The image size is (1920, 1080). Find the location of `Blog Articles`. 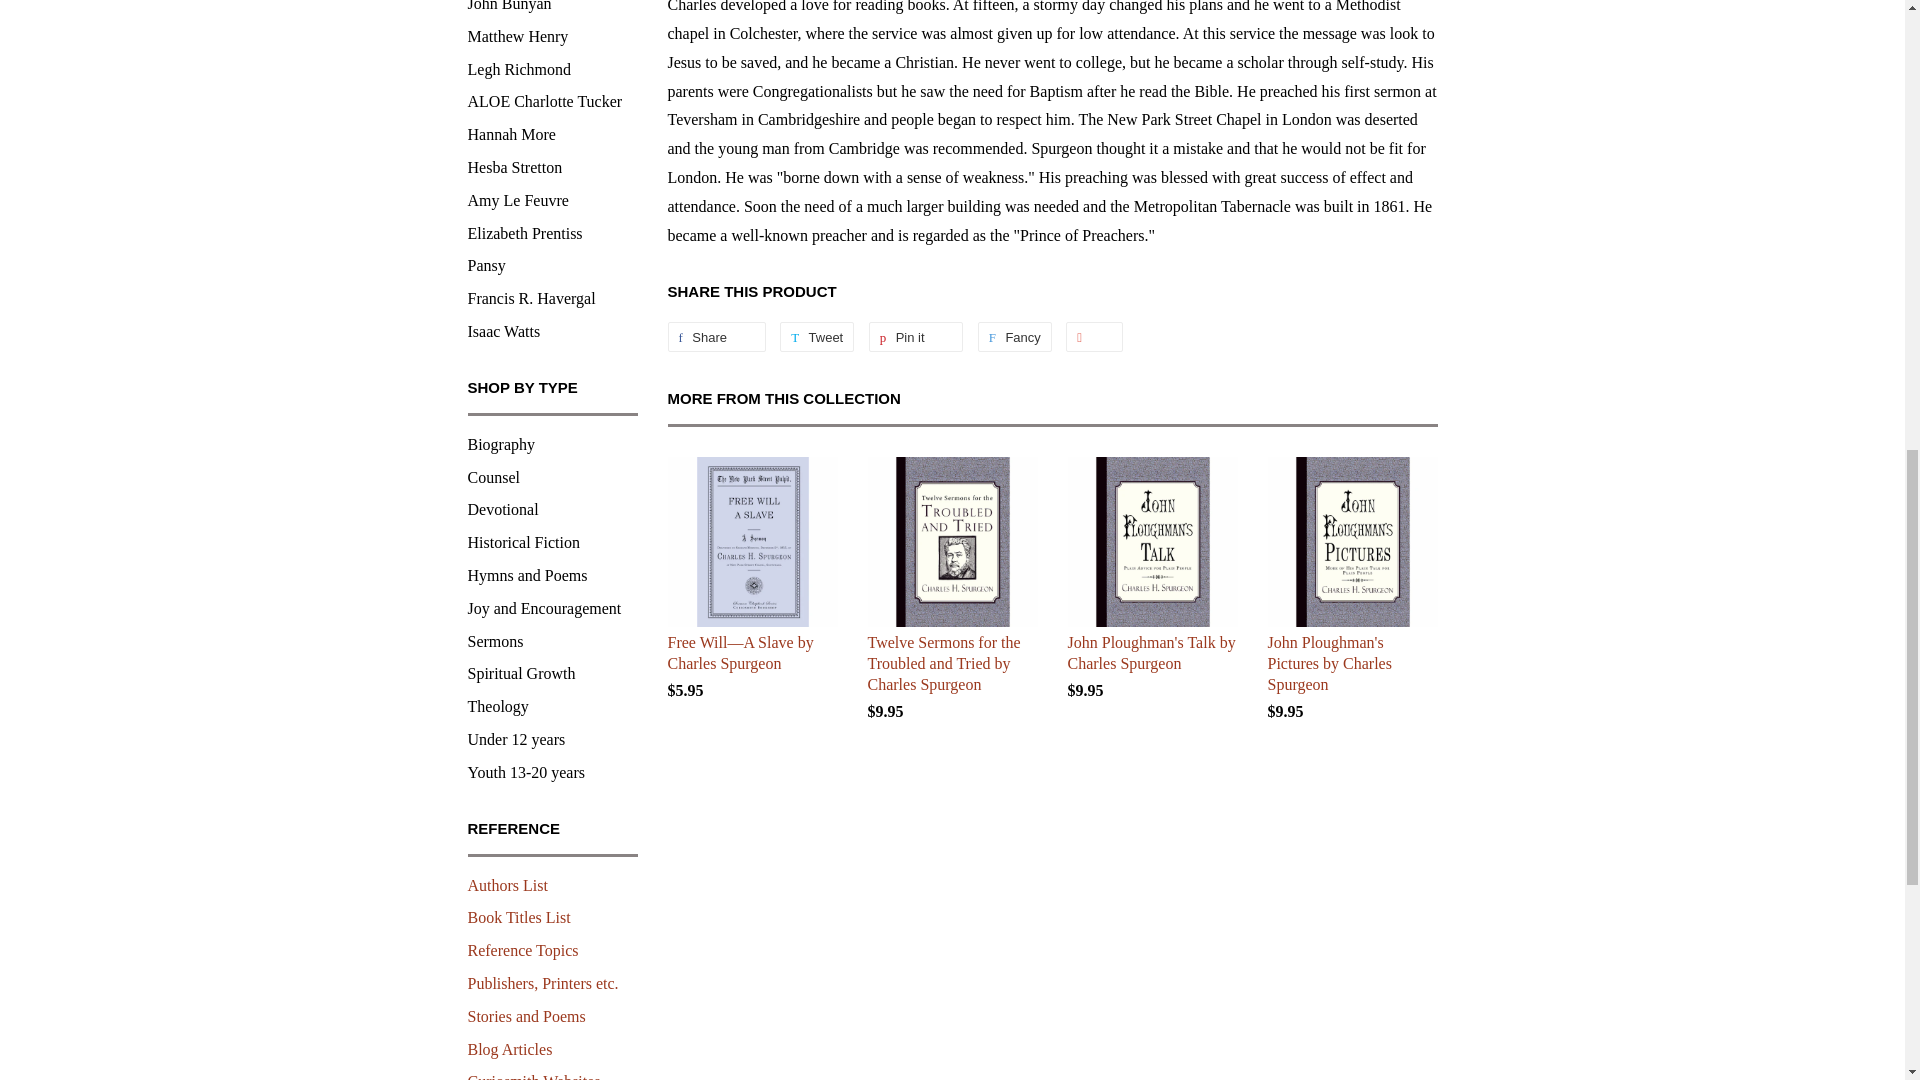

Blog Articles is located at coordinates (510, 1050).